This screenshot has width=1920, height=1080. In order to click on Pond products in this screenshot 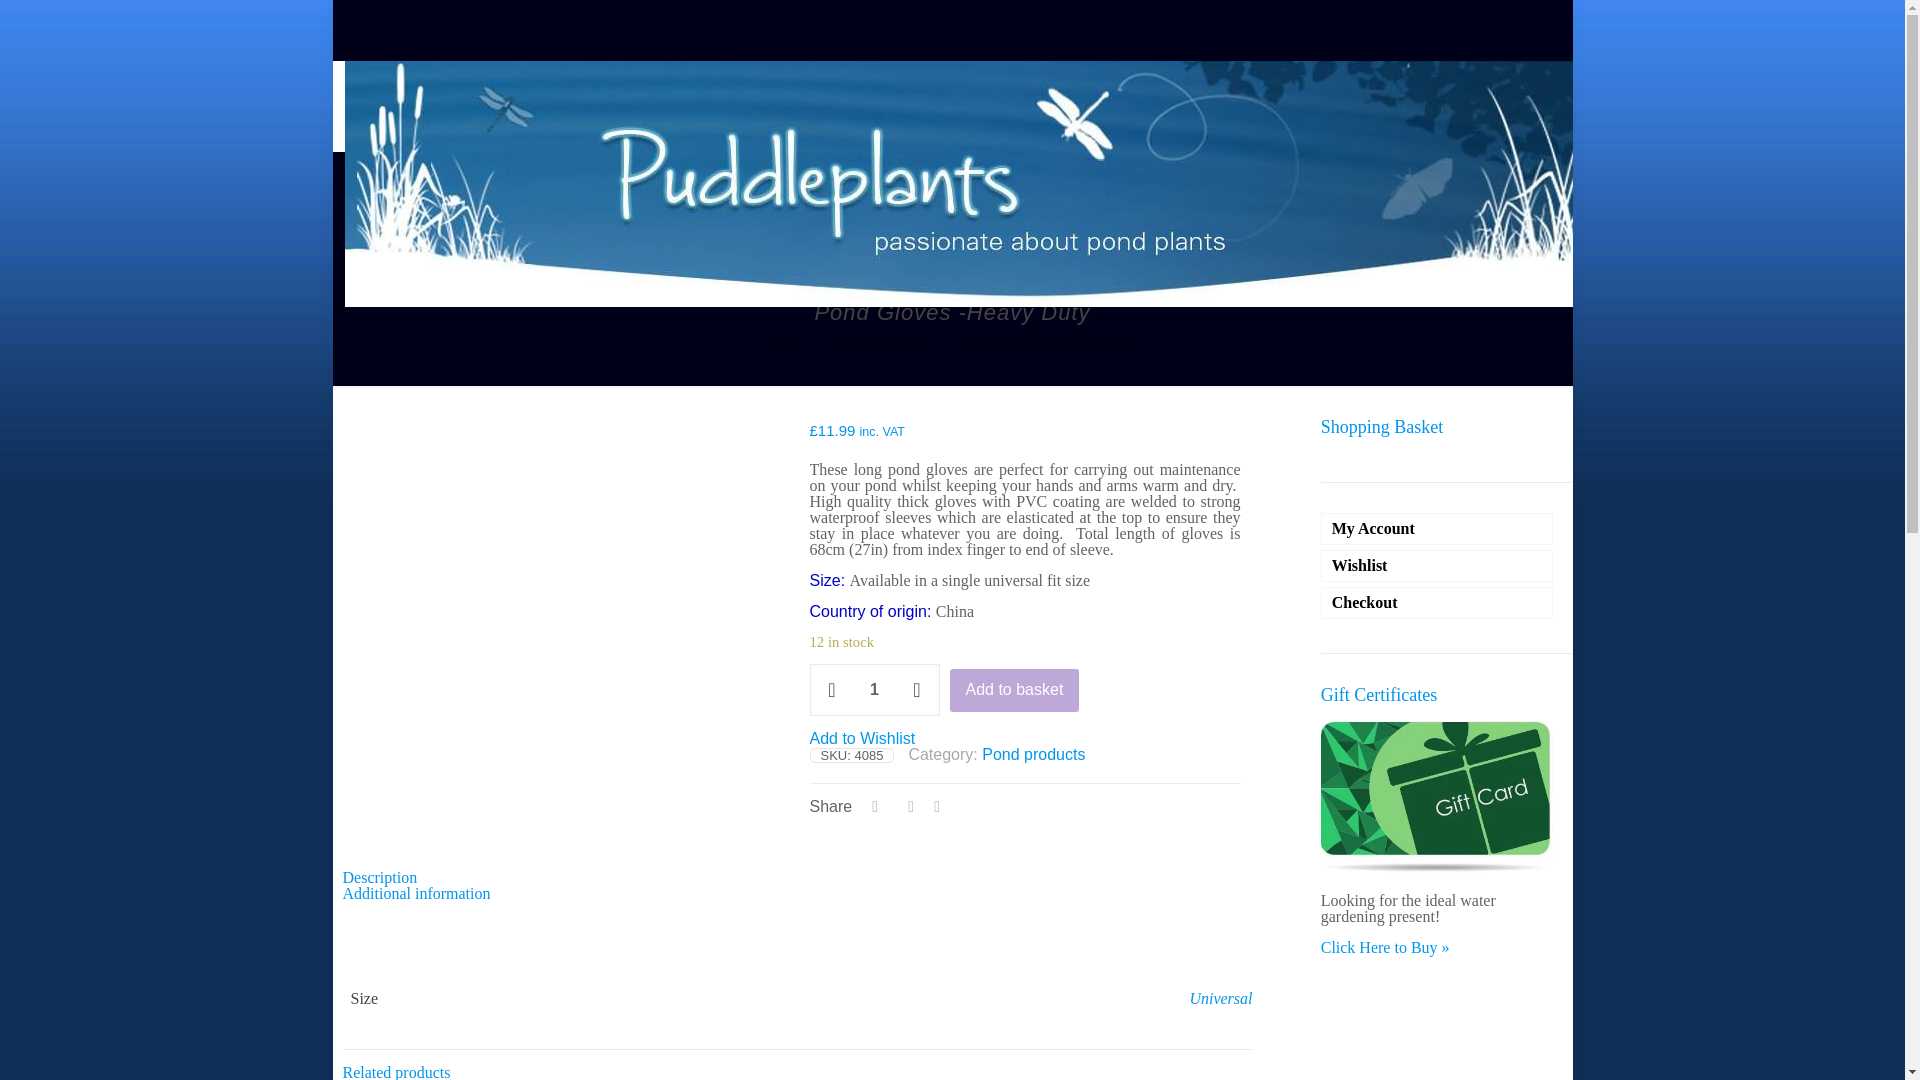, I will do `click(886, 348)`.